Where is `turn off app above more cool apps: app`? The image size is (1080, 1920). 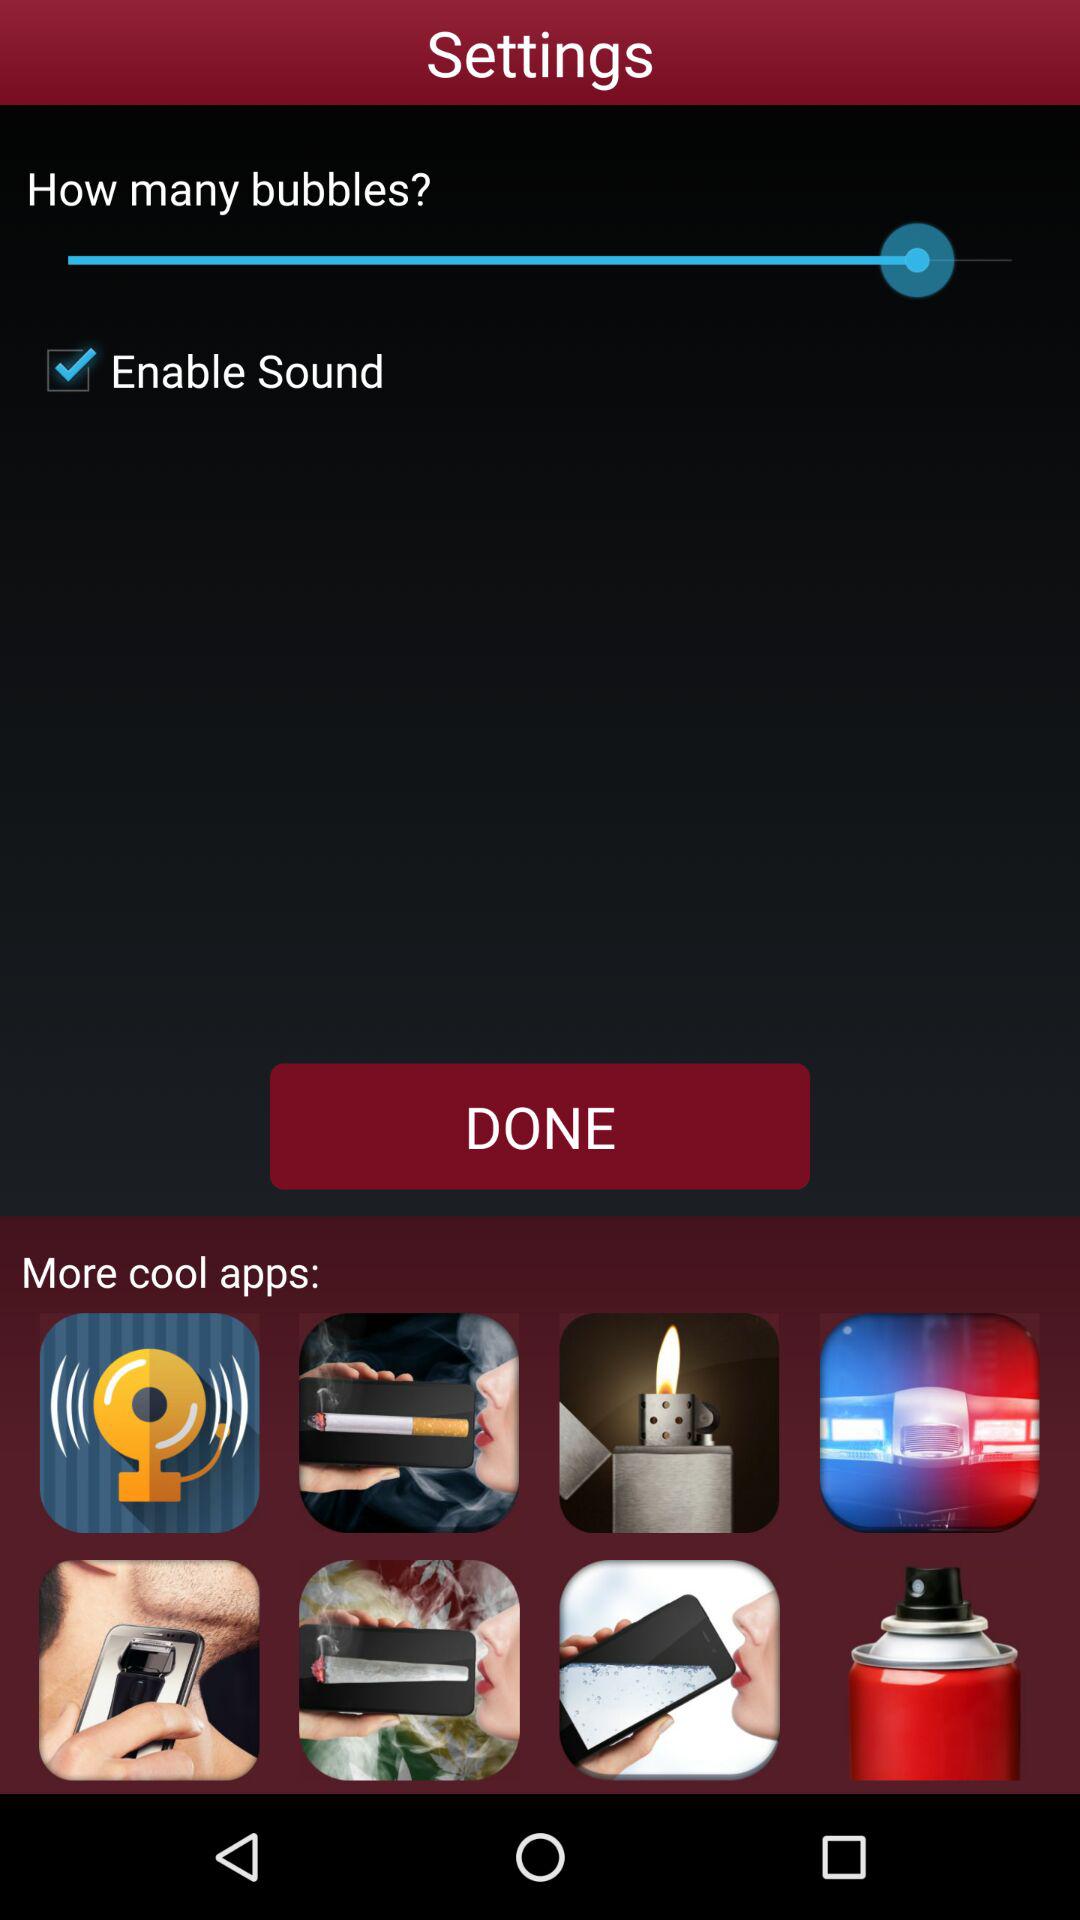
turn off app above more cool apps: app is located at coordinates (540, 1126).